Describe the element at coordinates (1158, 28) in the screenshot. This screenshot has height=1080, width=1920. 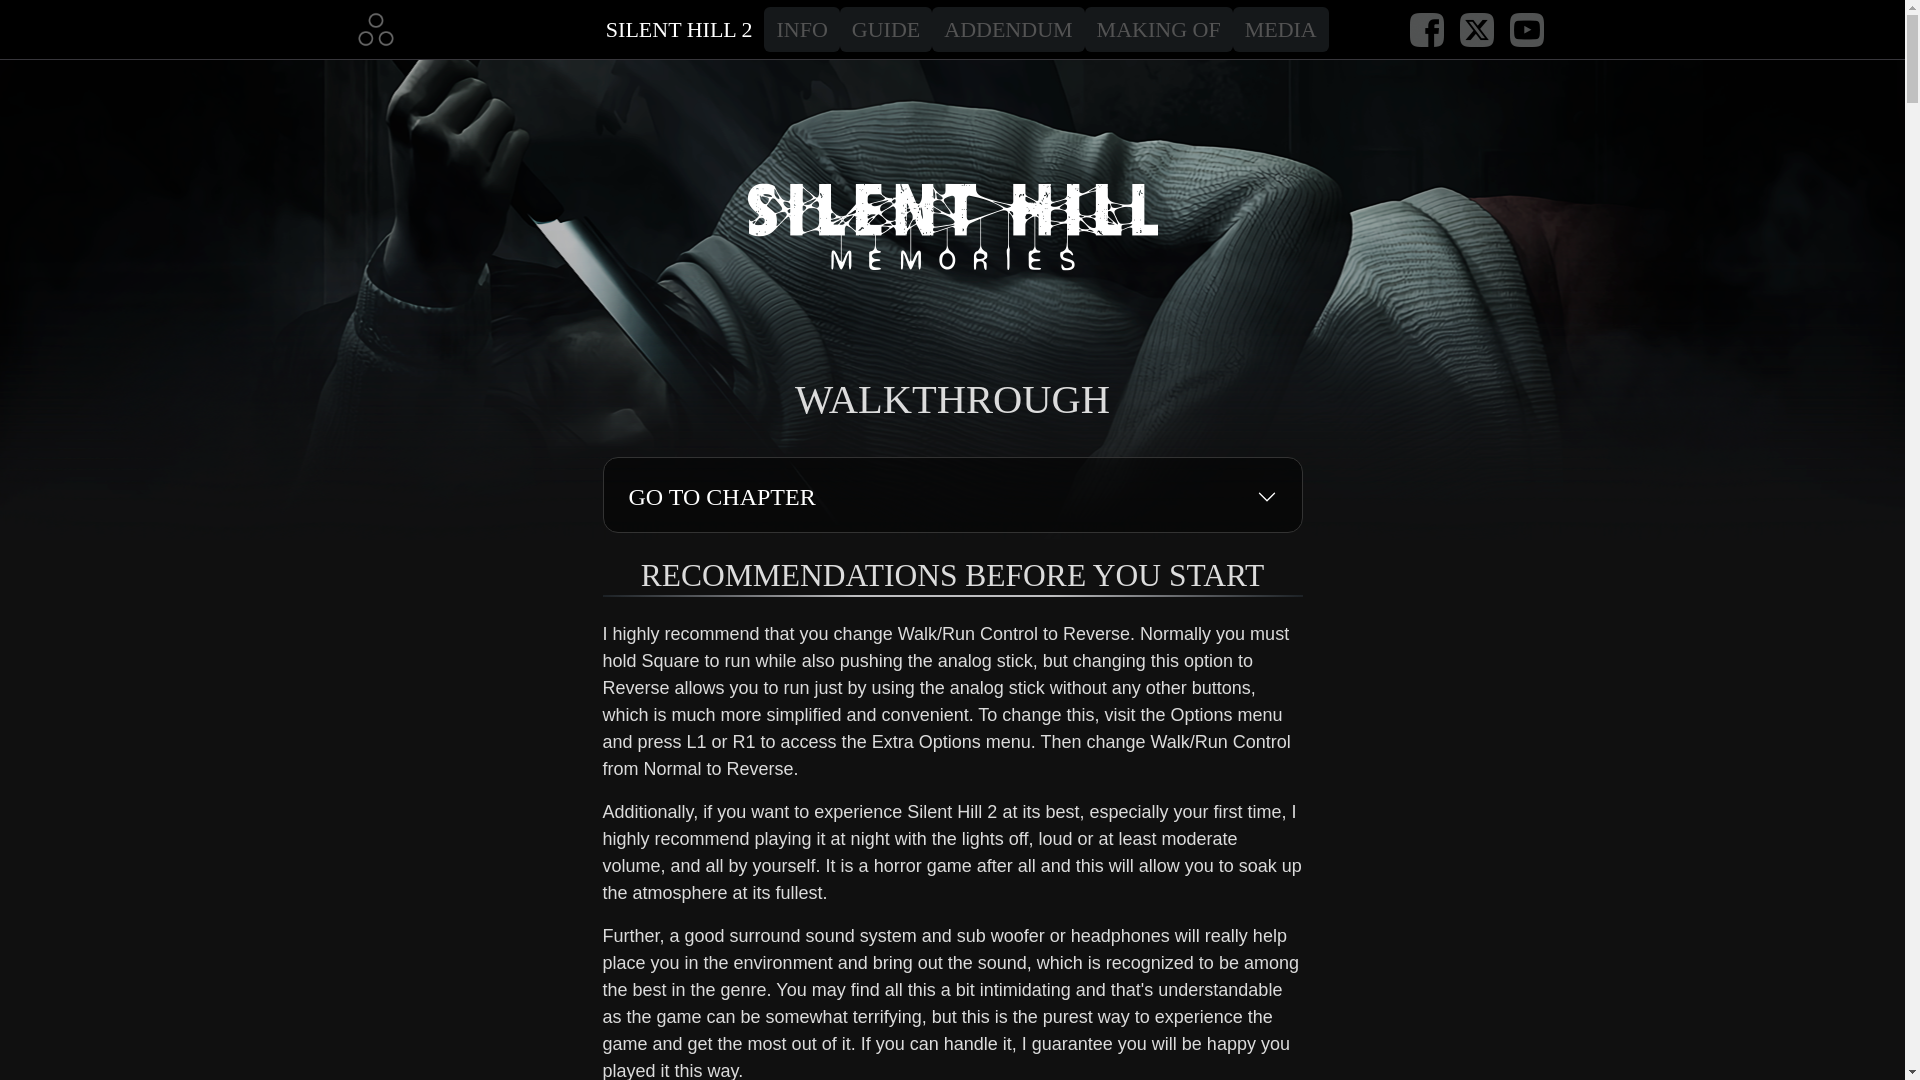
I see `MAKING OF` at that location.